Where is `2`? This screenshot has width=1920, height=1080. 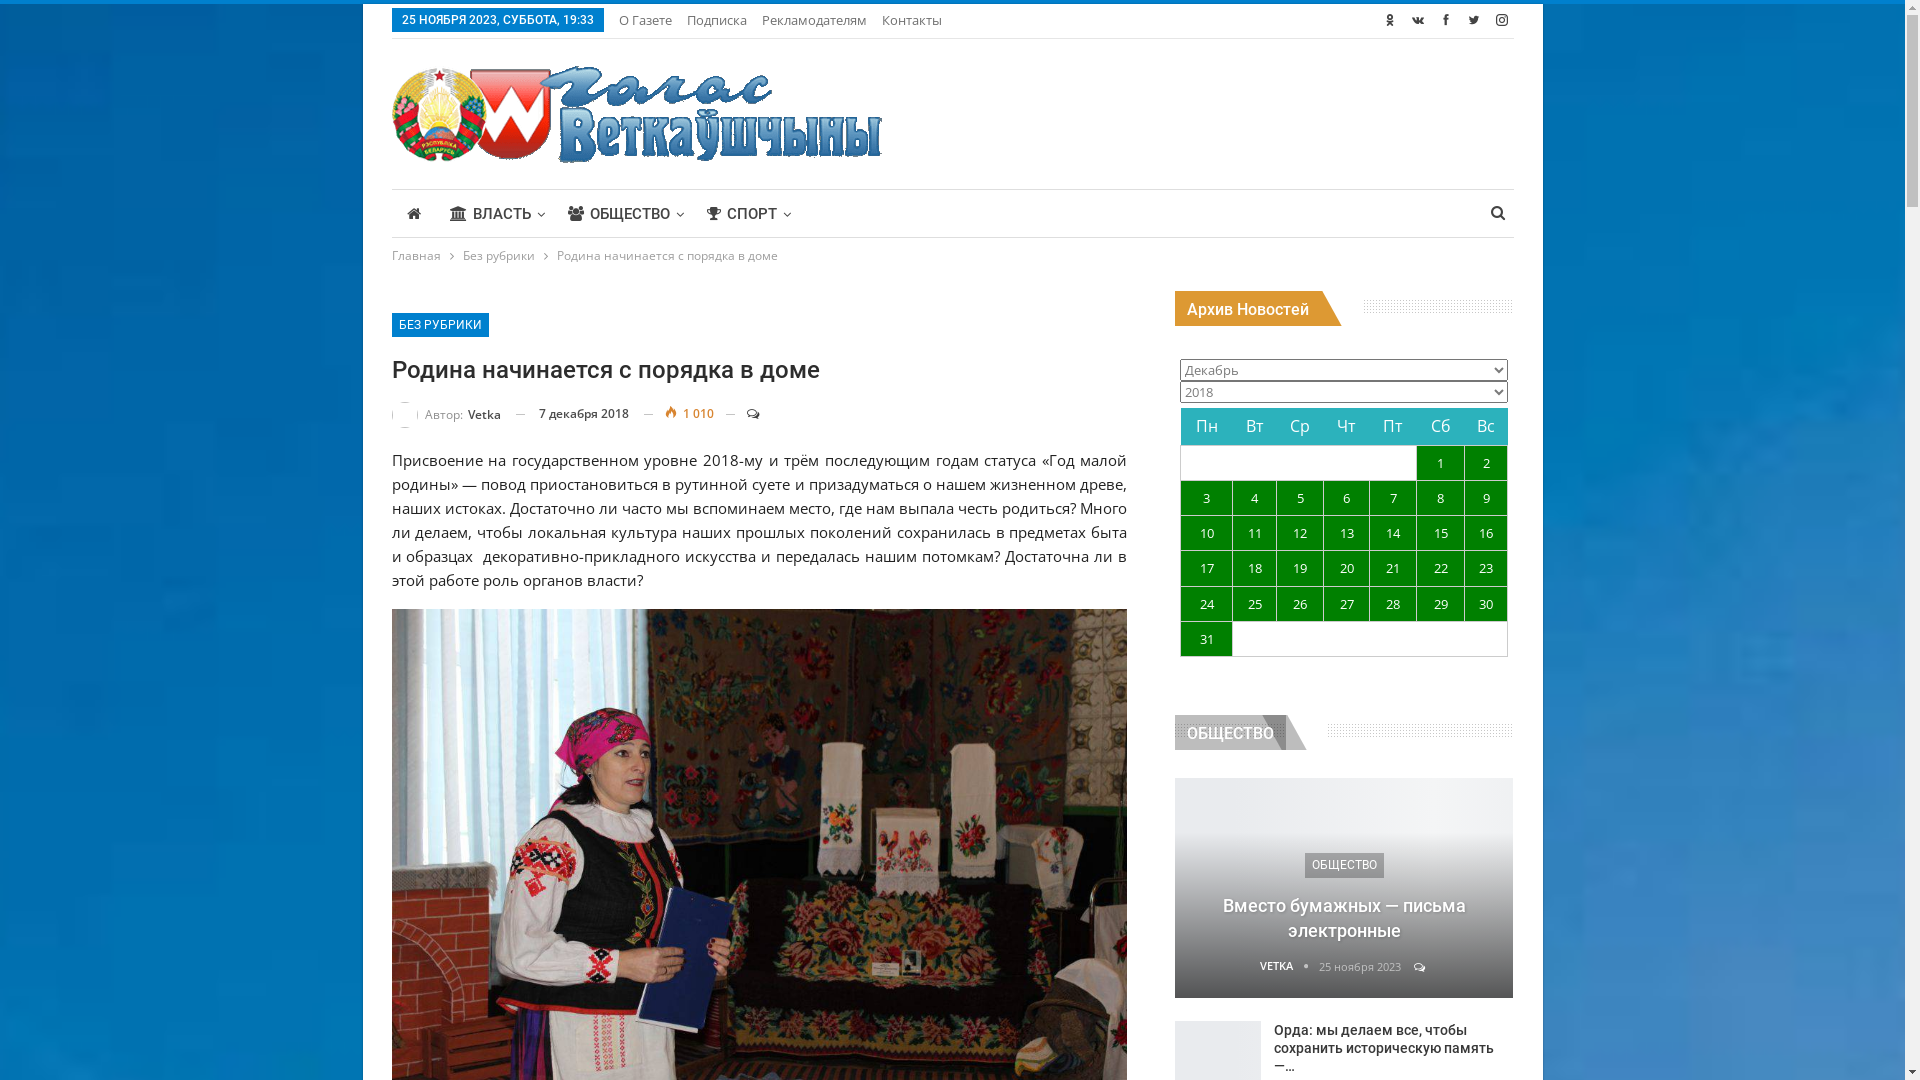
2 is located at coordinates (1486, 463).